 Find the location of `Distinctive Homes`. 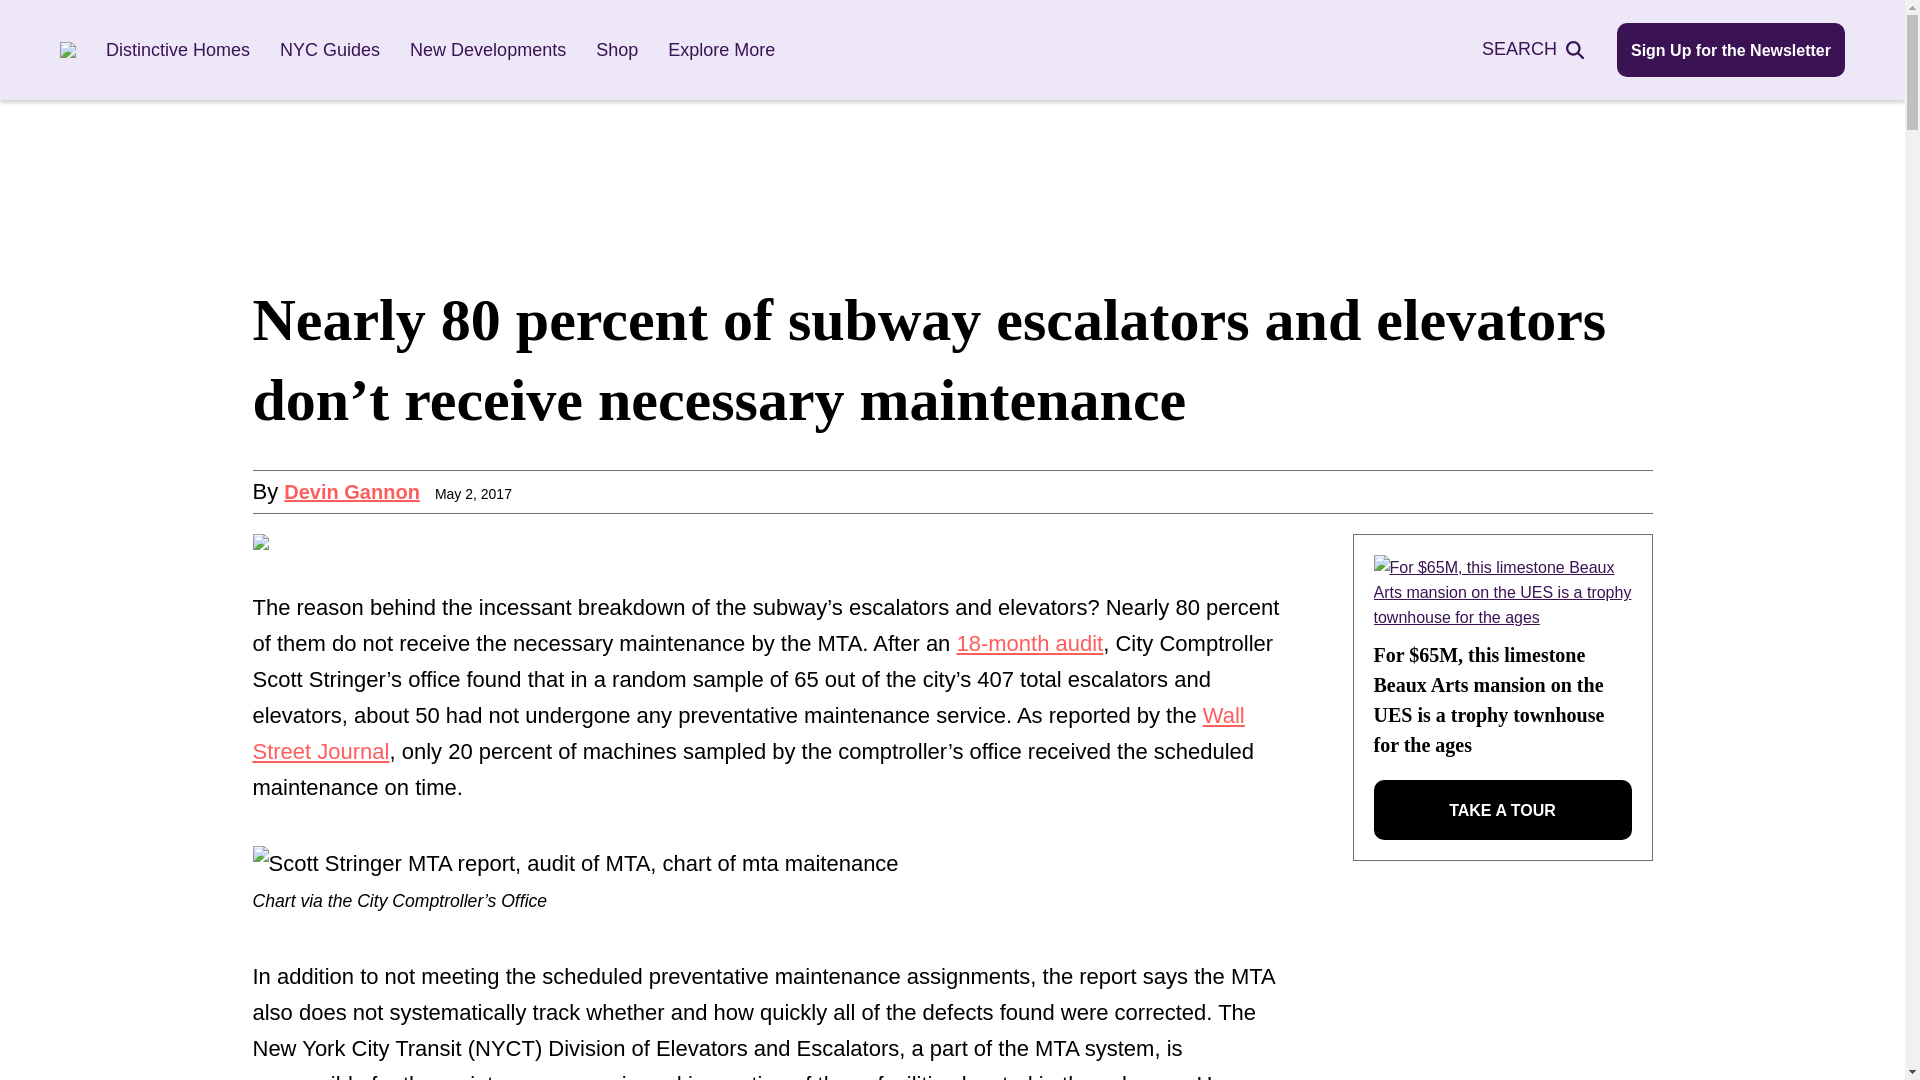

Distinctive Homes is located at coordinates (177, 50).